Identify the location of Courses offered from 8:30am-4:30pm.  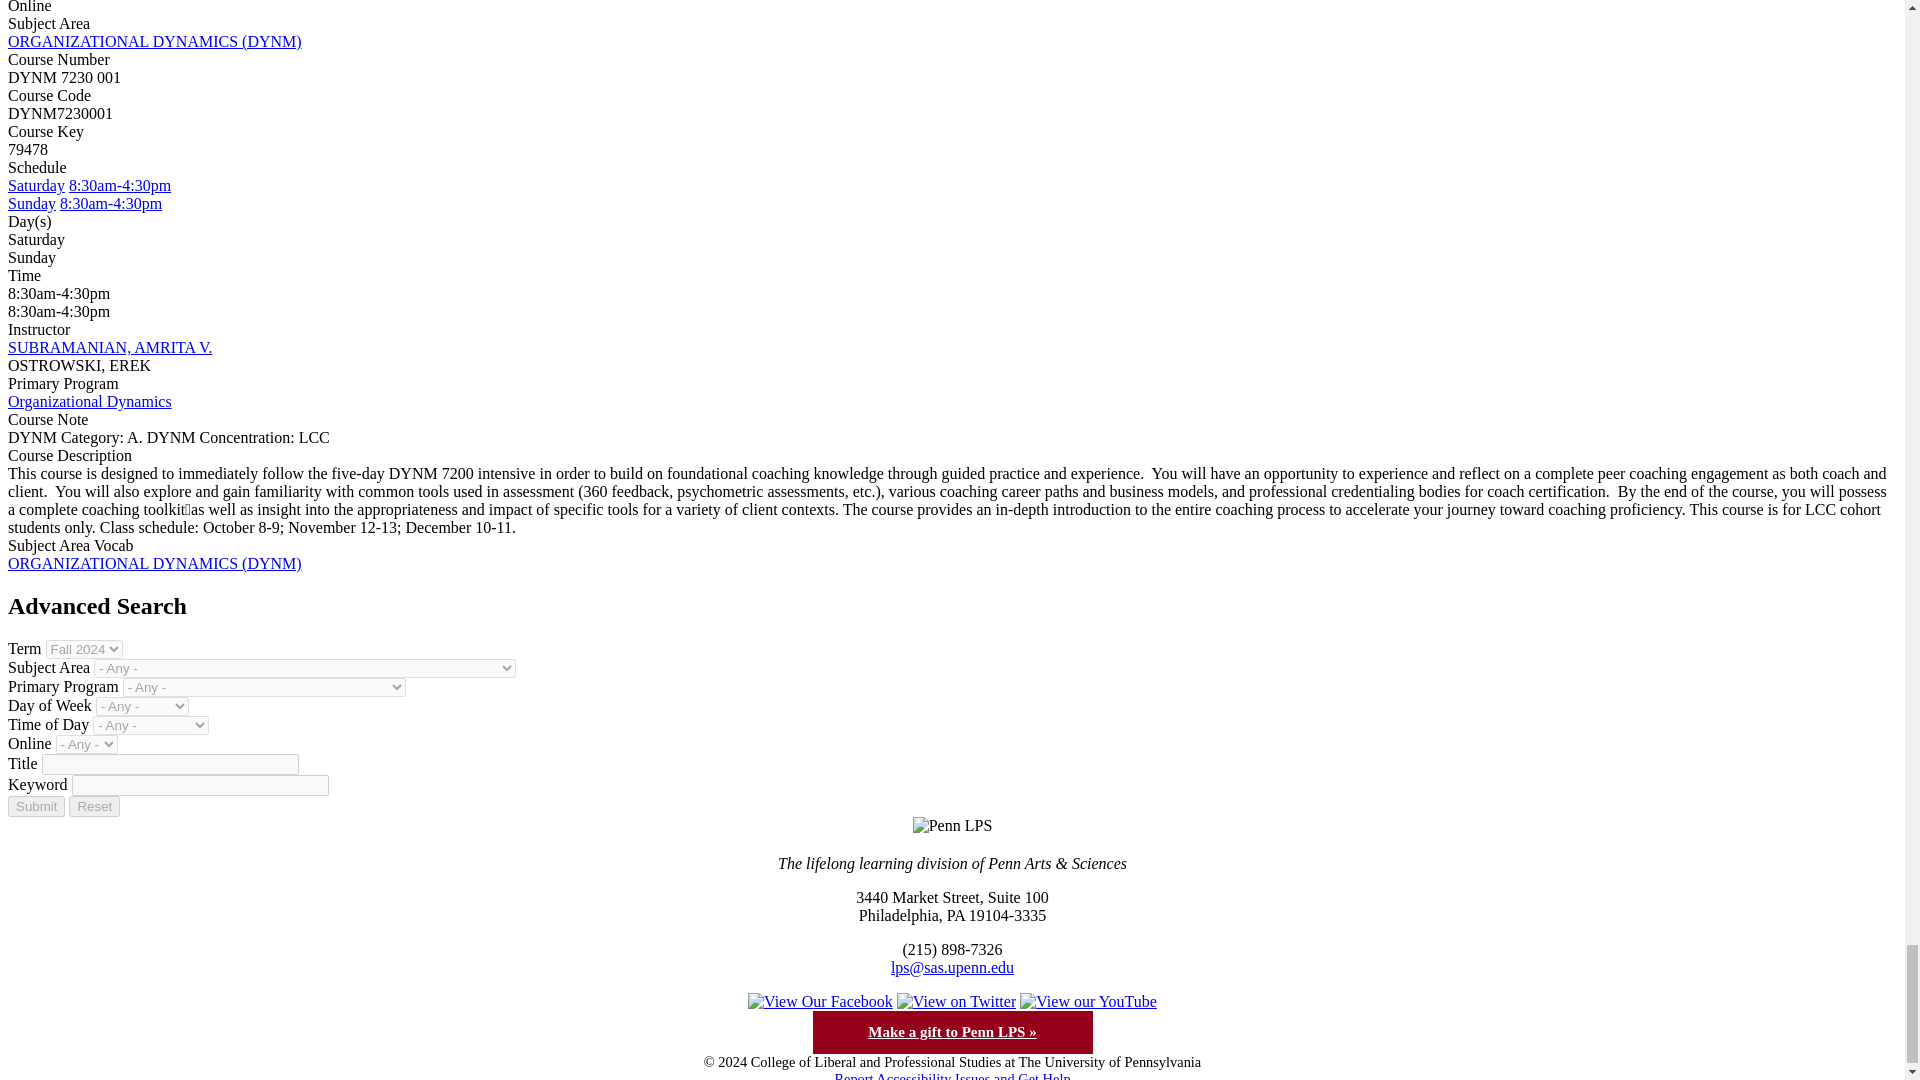
(110, 203).